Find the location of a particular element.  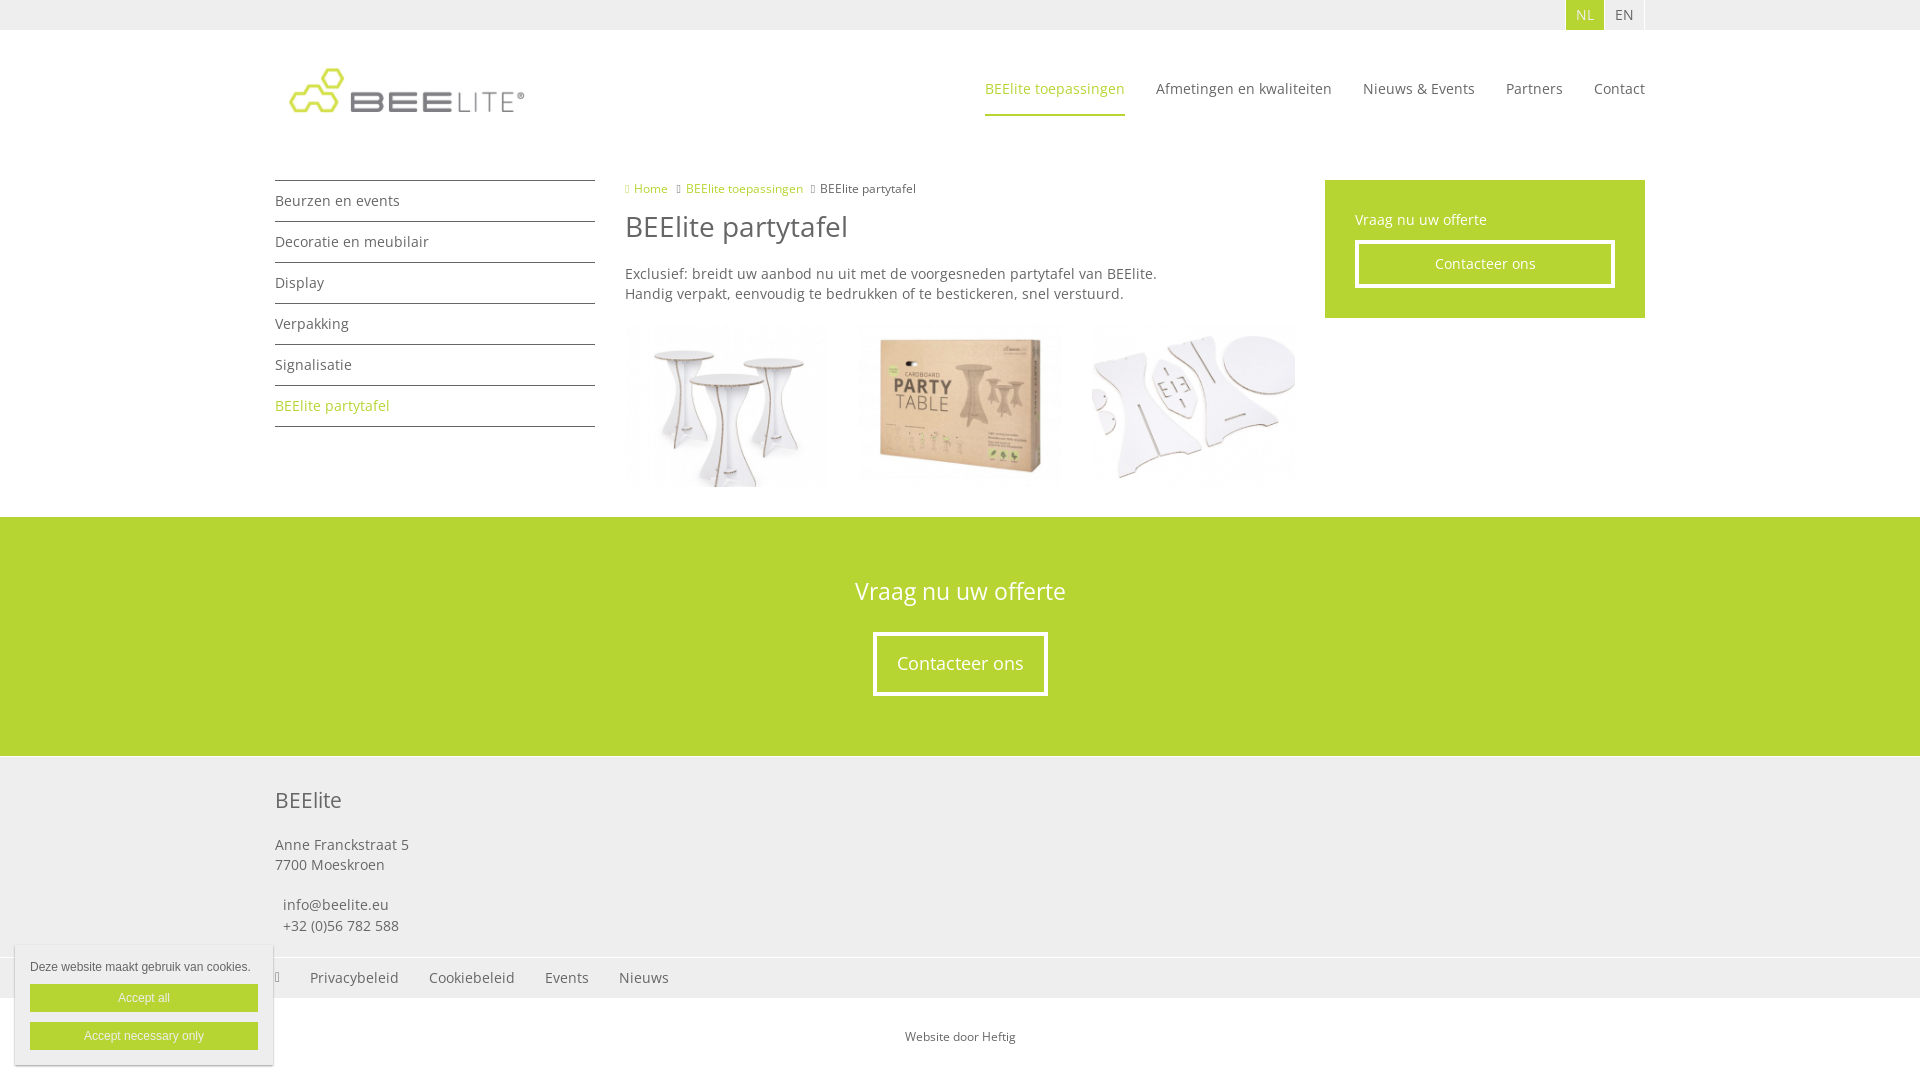

Overslaan en naar de inhoud gaan is located at coordinates (108, 0).